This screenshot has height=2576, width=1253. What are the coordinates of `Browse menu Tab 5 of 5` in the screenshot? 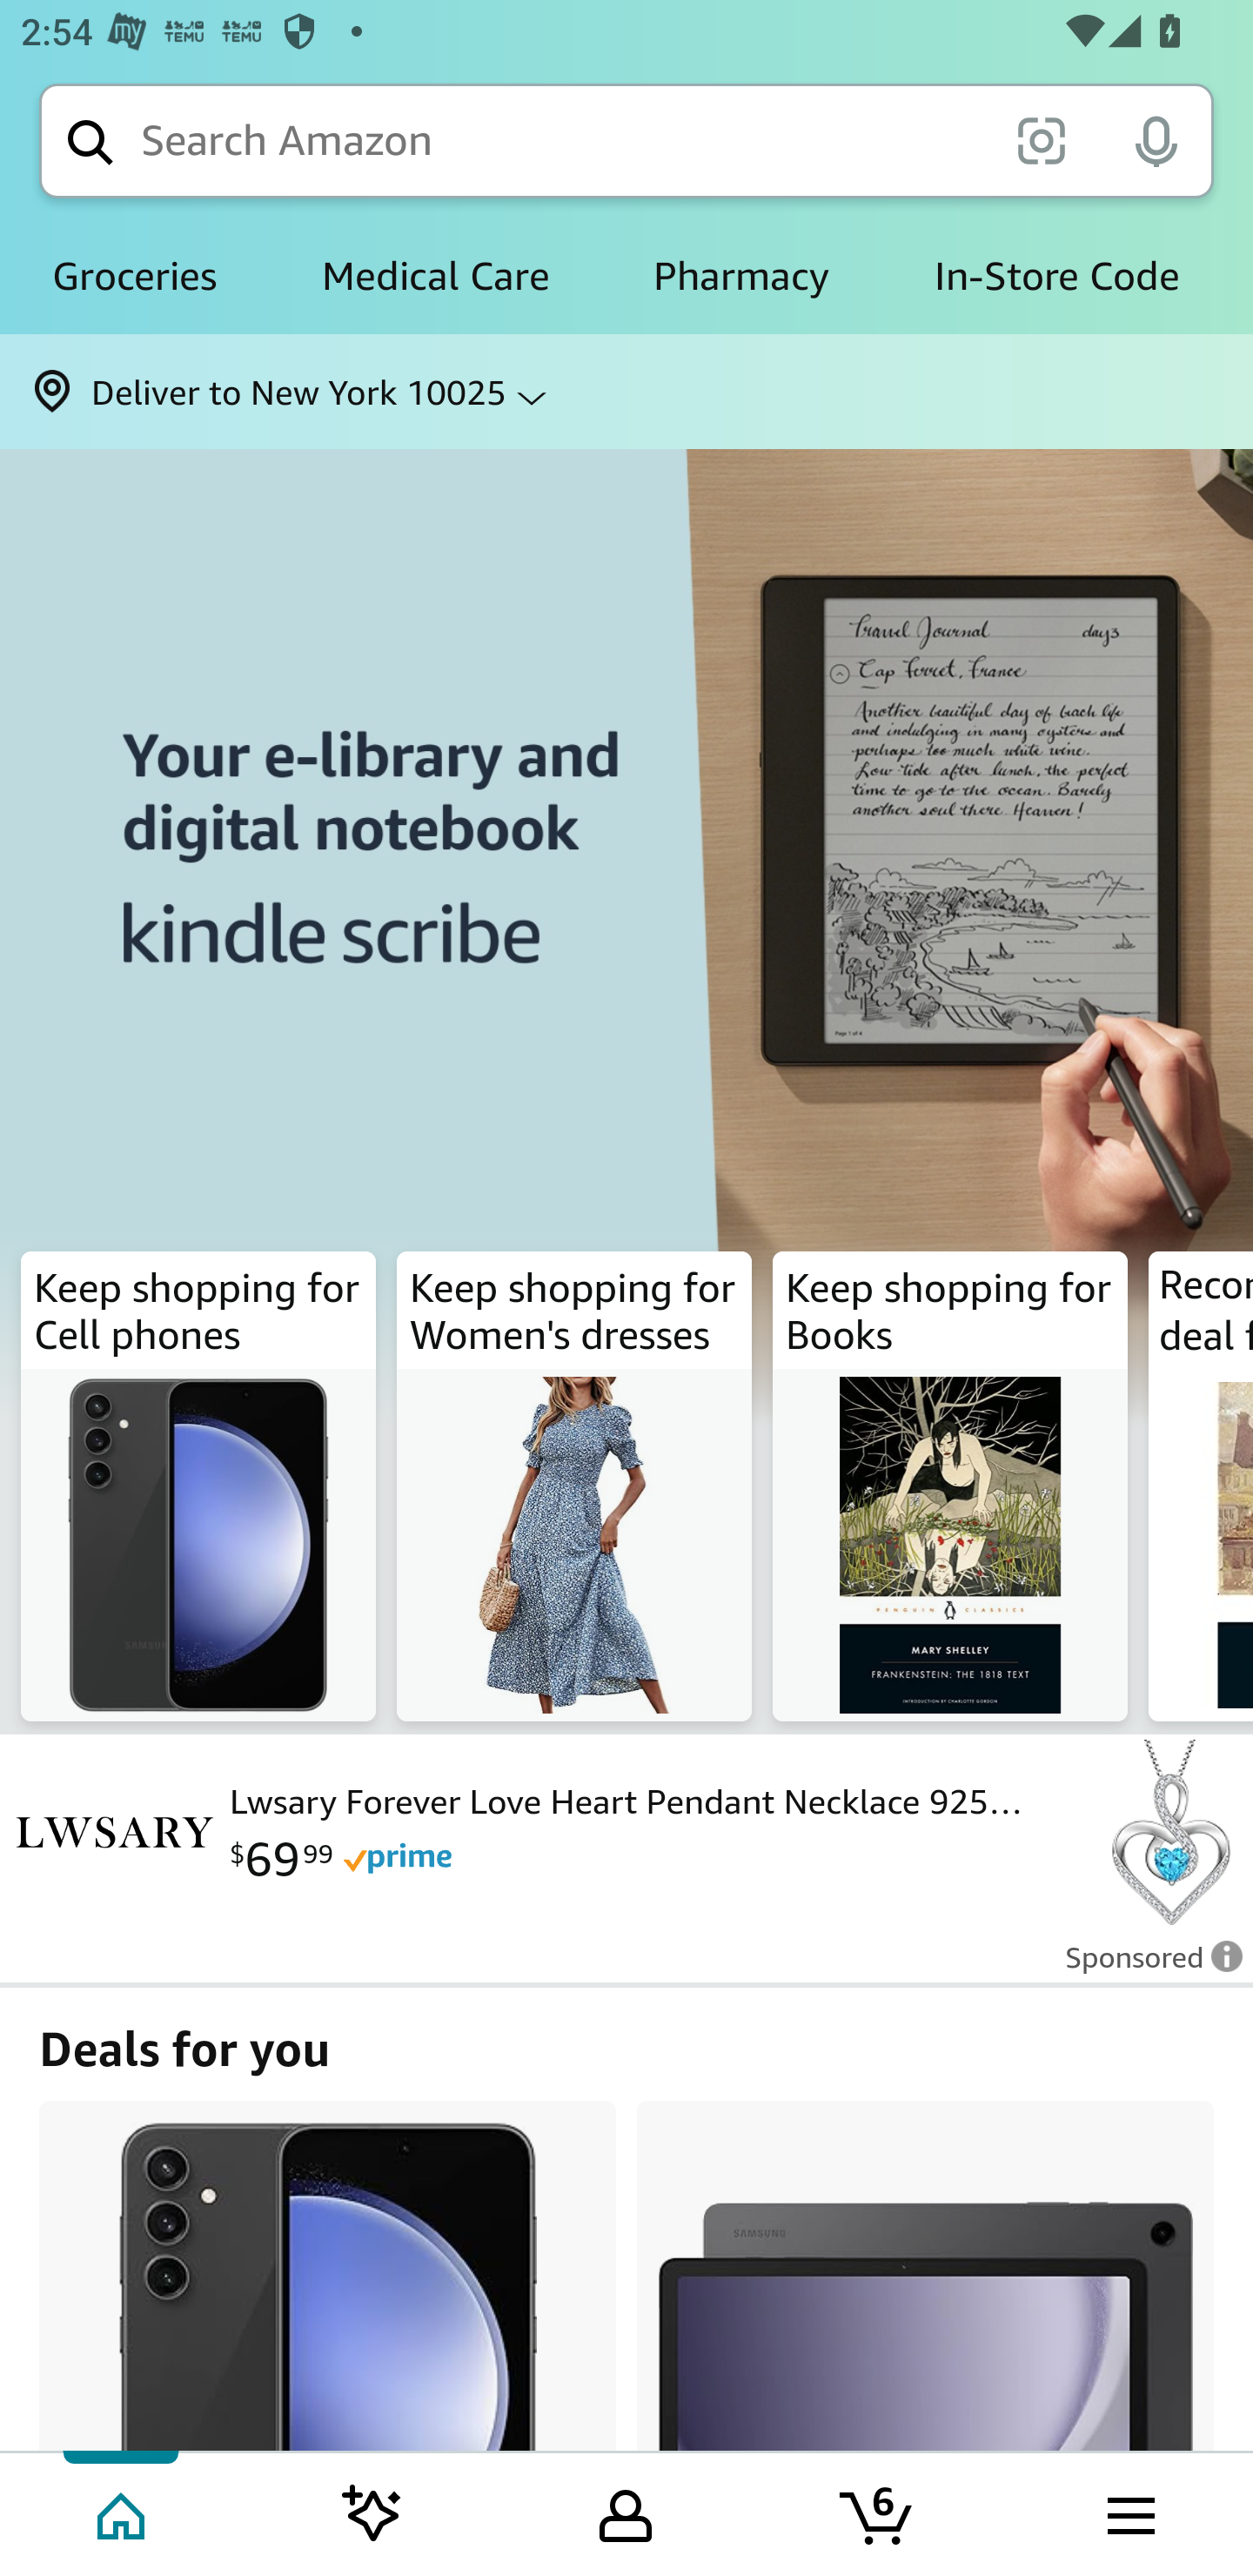 It's located at (1129, 2512).